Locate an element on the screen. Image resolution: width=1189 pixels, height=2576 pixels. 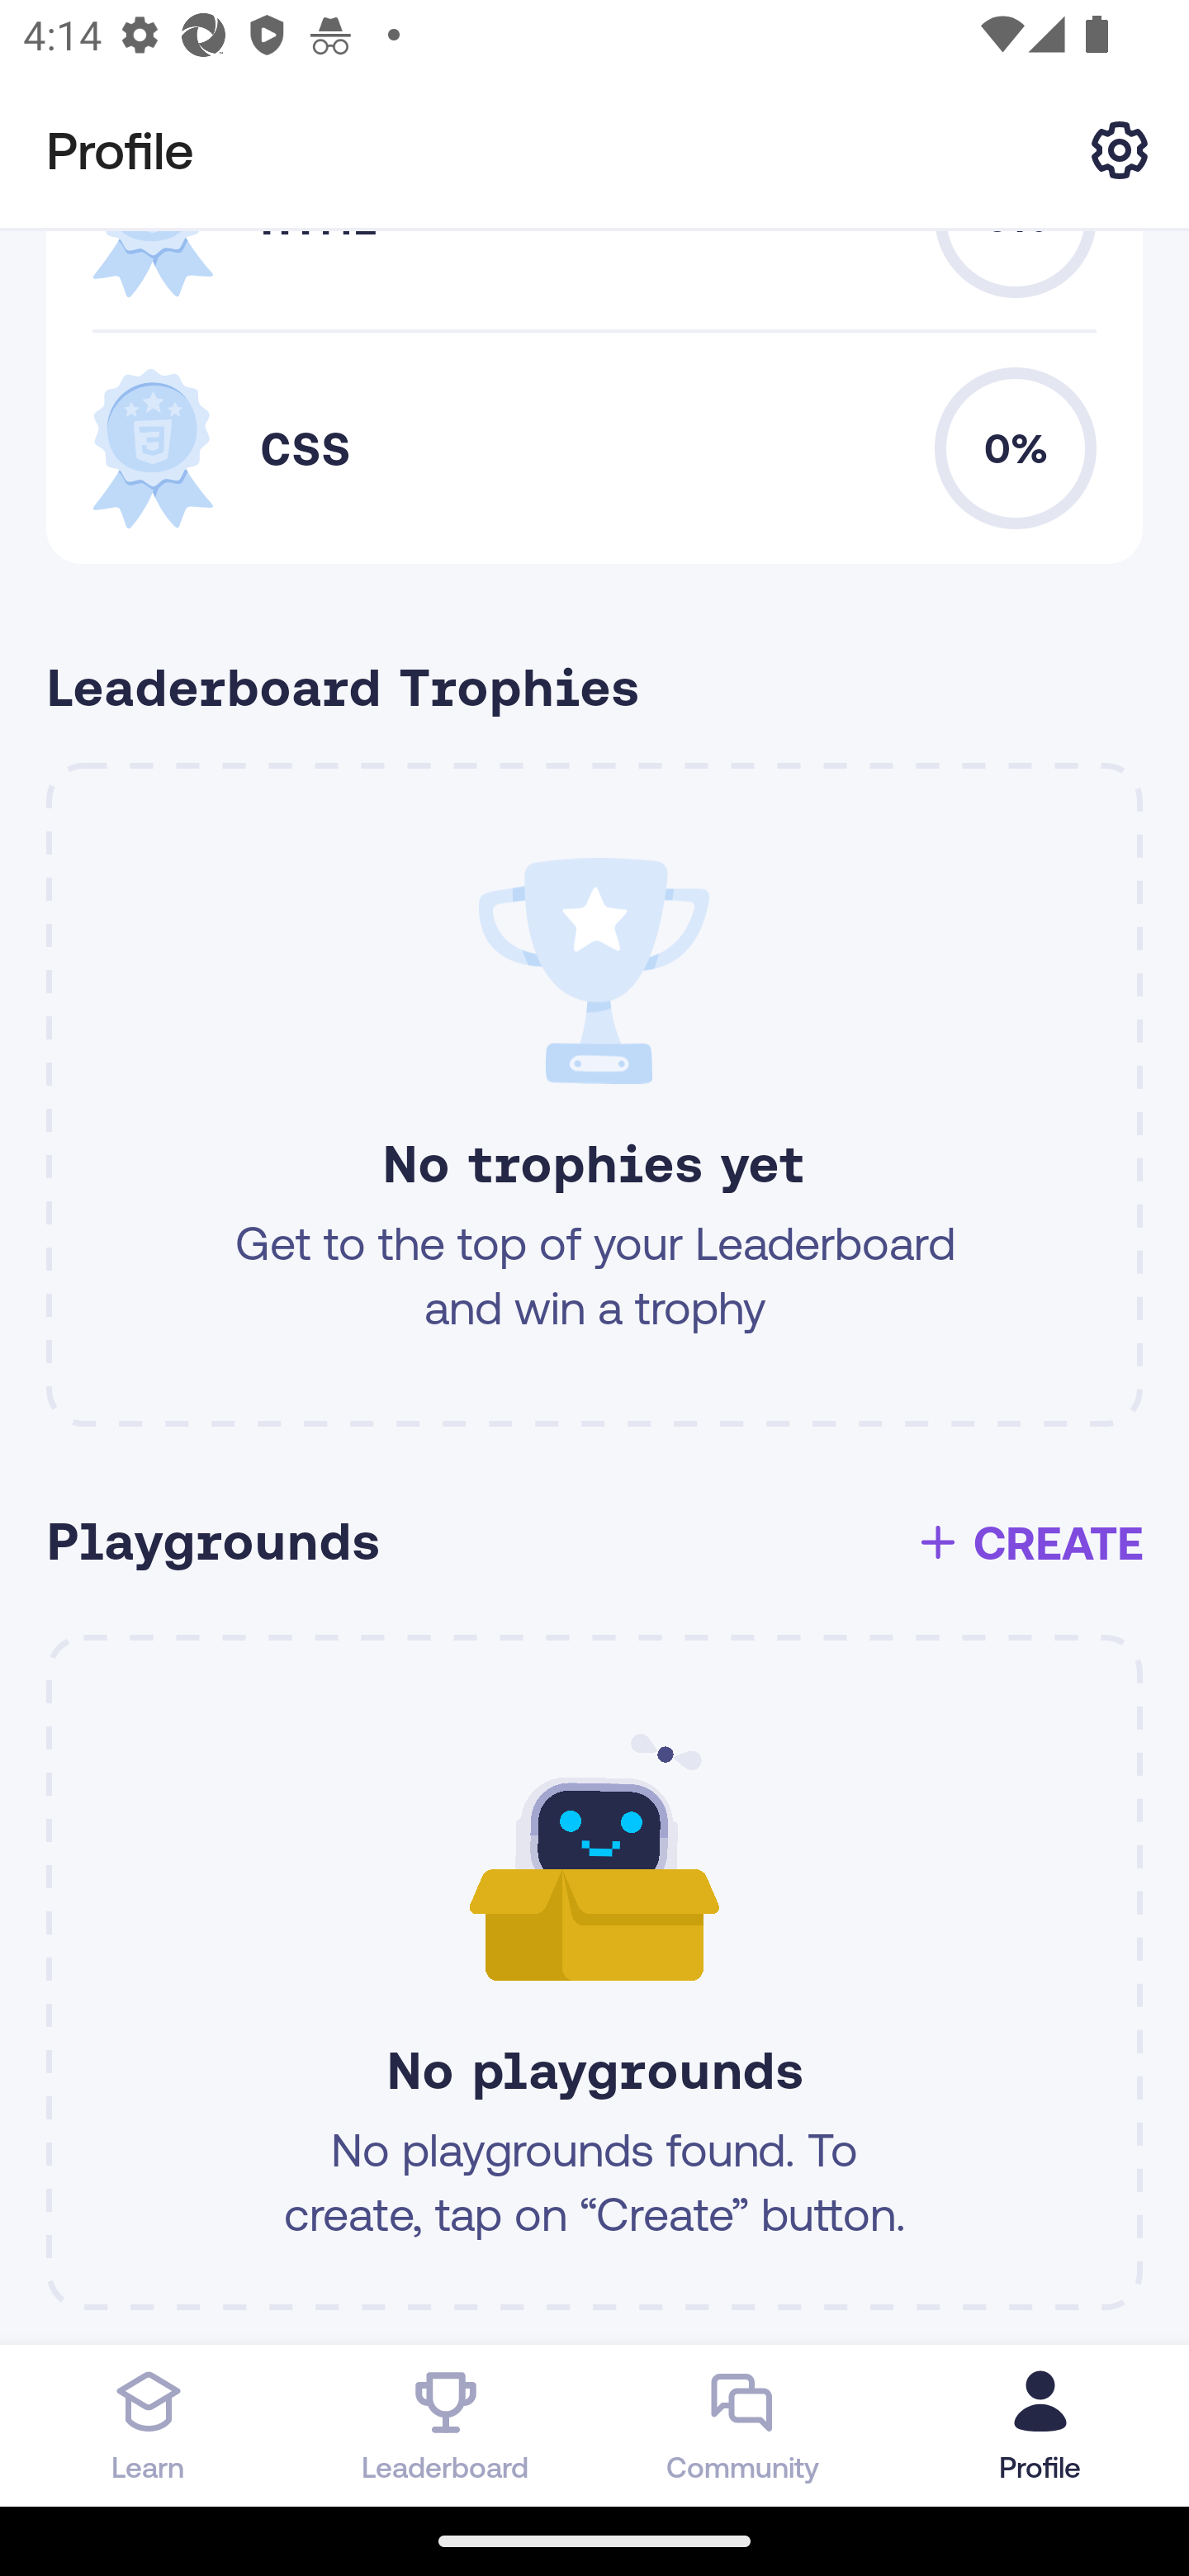
CREATE is located at coordinates (1029, 1542).